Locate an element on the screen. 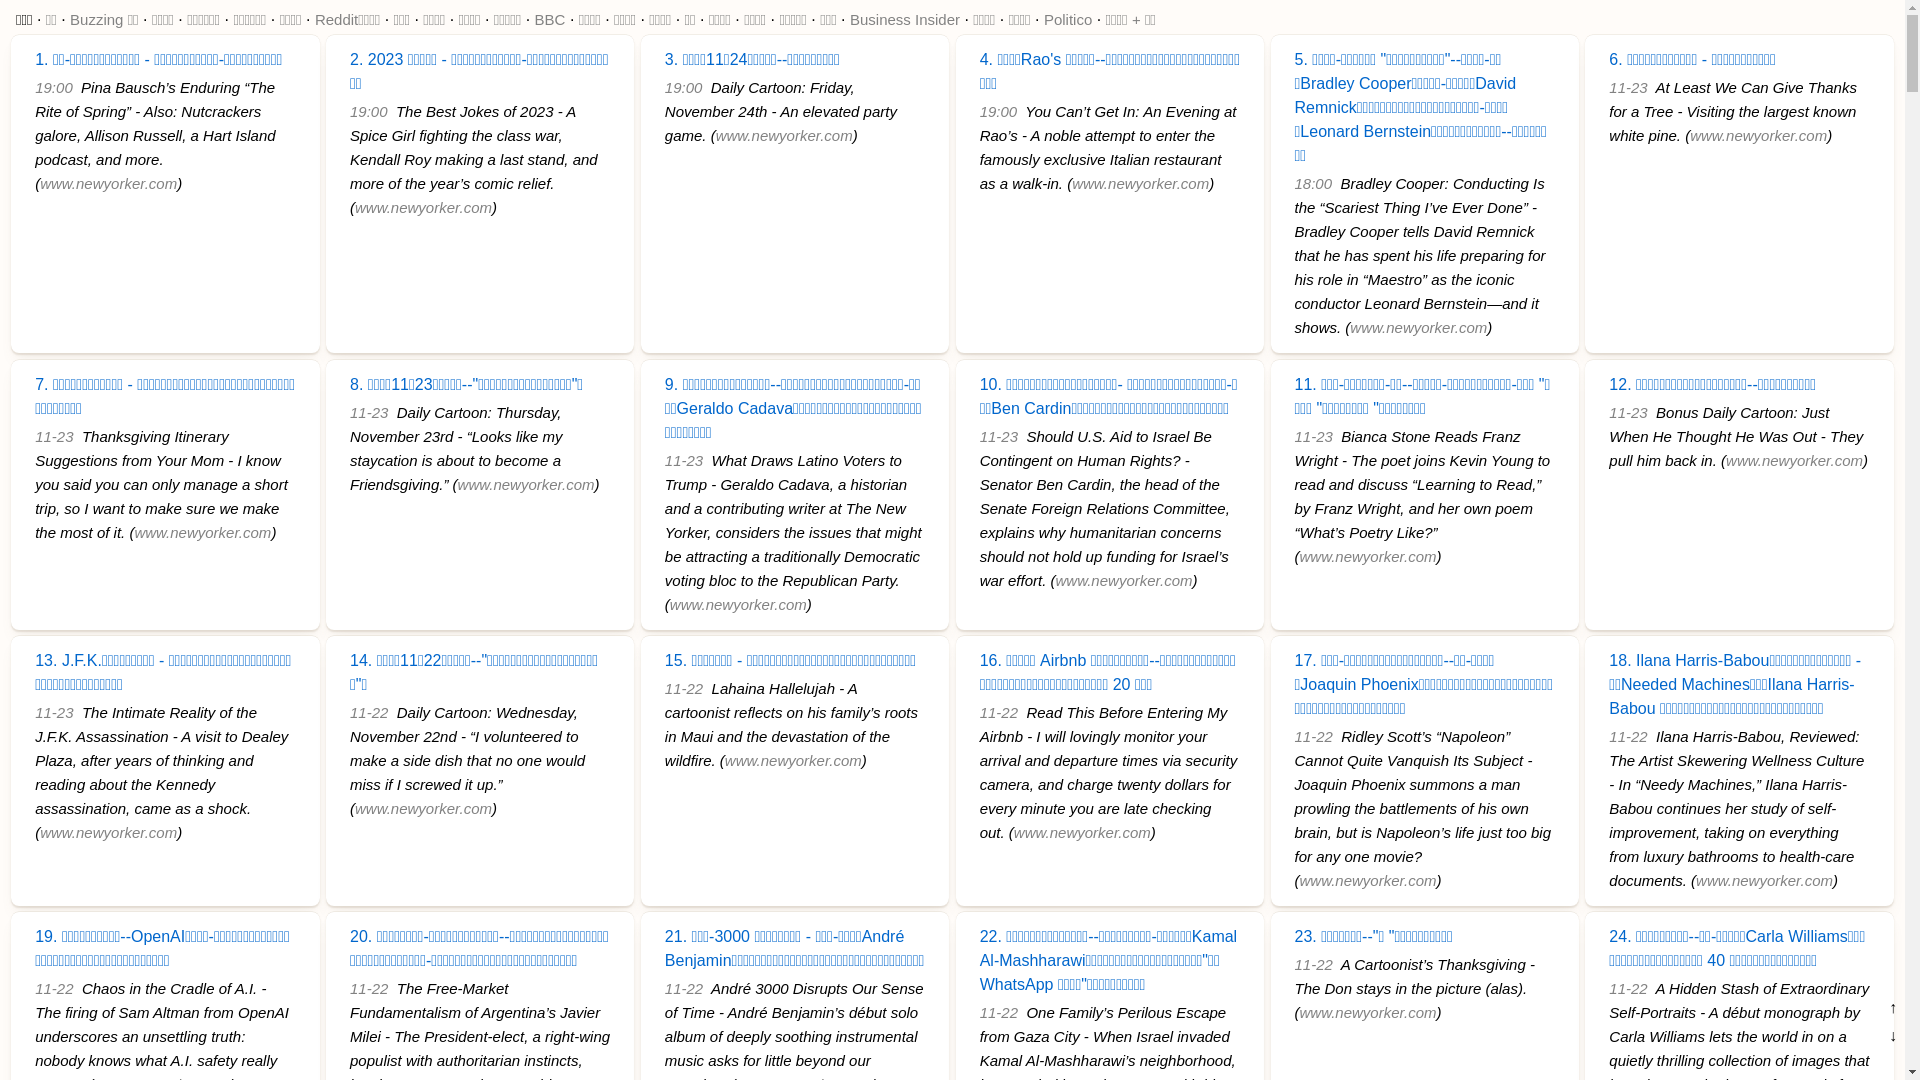 The height and width of the screenshot is (1080, 1920). www.newyorker.com is located at coordinates (1124, 580).